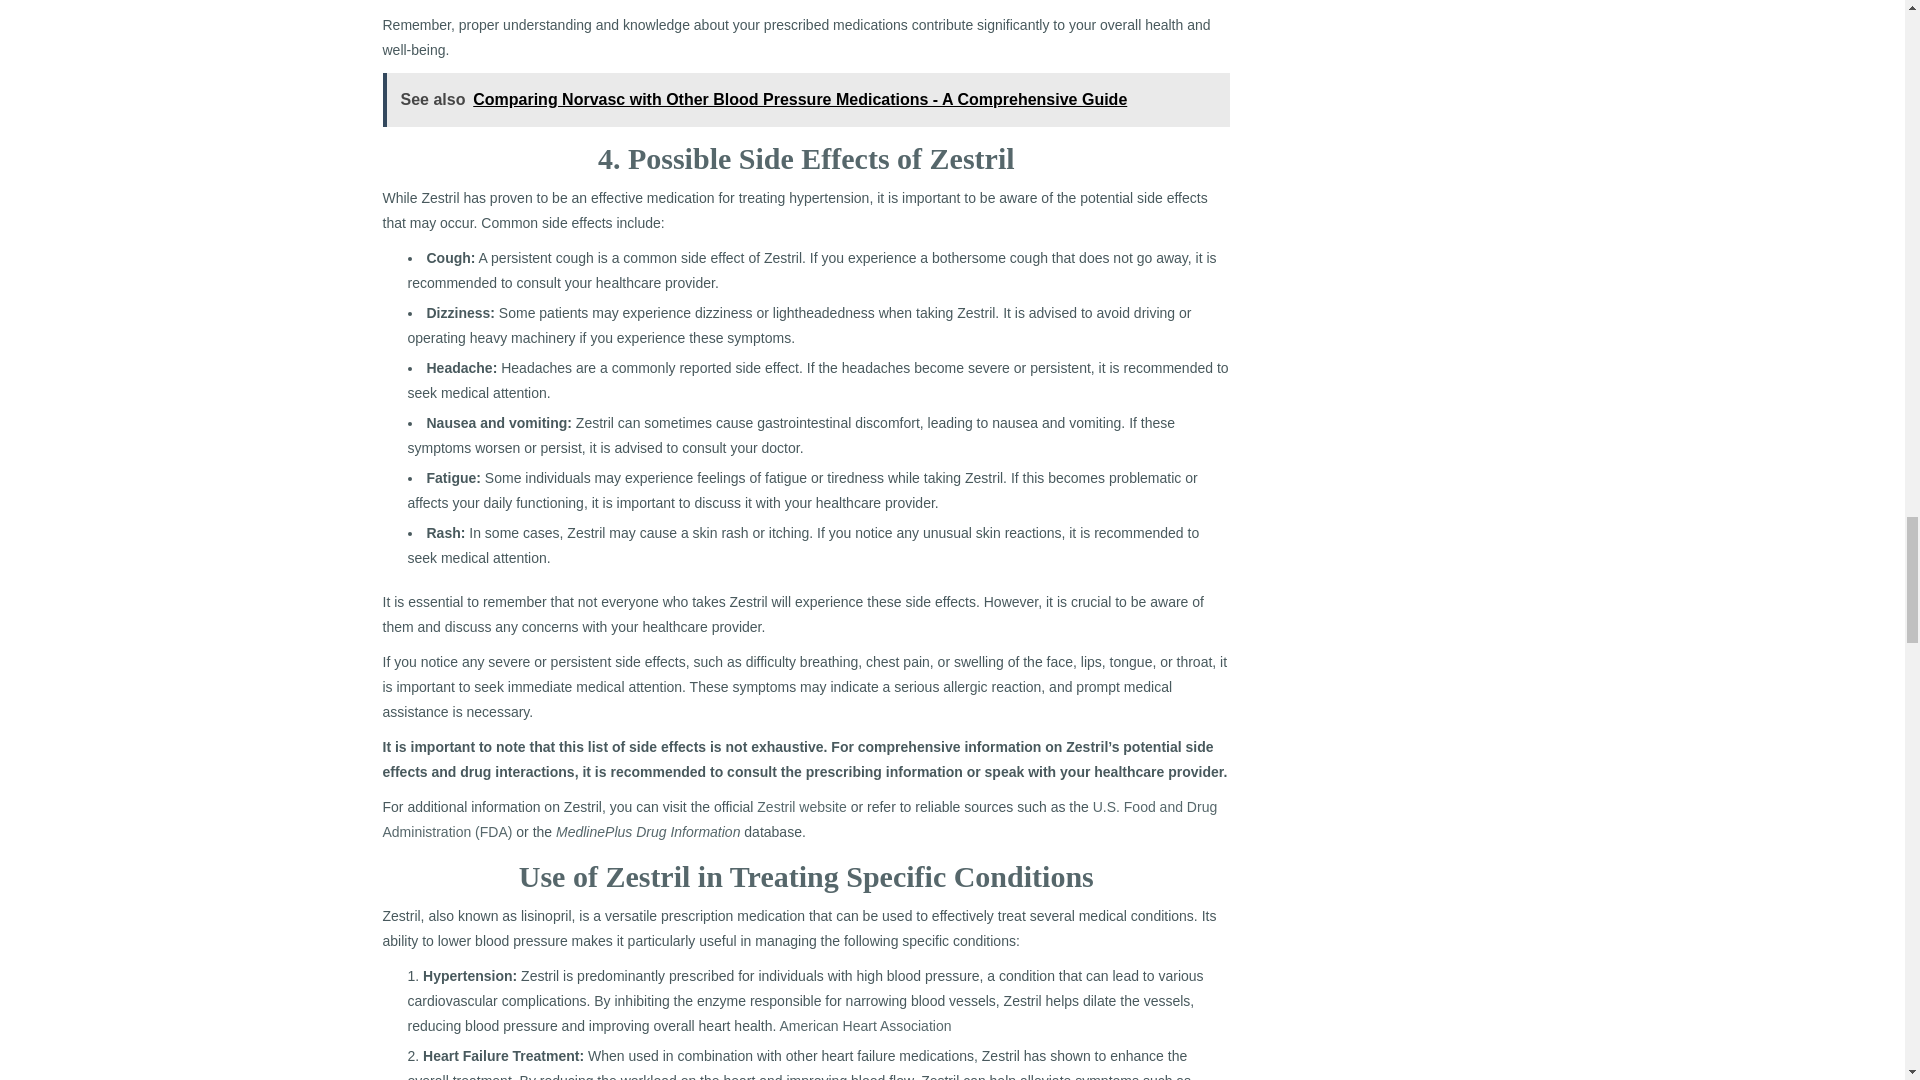  What do you see at coordinates (866, 1026) in the screenshot?
I see `American Heart Association` at bounding box center [866, 1026].